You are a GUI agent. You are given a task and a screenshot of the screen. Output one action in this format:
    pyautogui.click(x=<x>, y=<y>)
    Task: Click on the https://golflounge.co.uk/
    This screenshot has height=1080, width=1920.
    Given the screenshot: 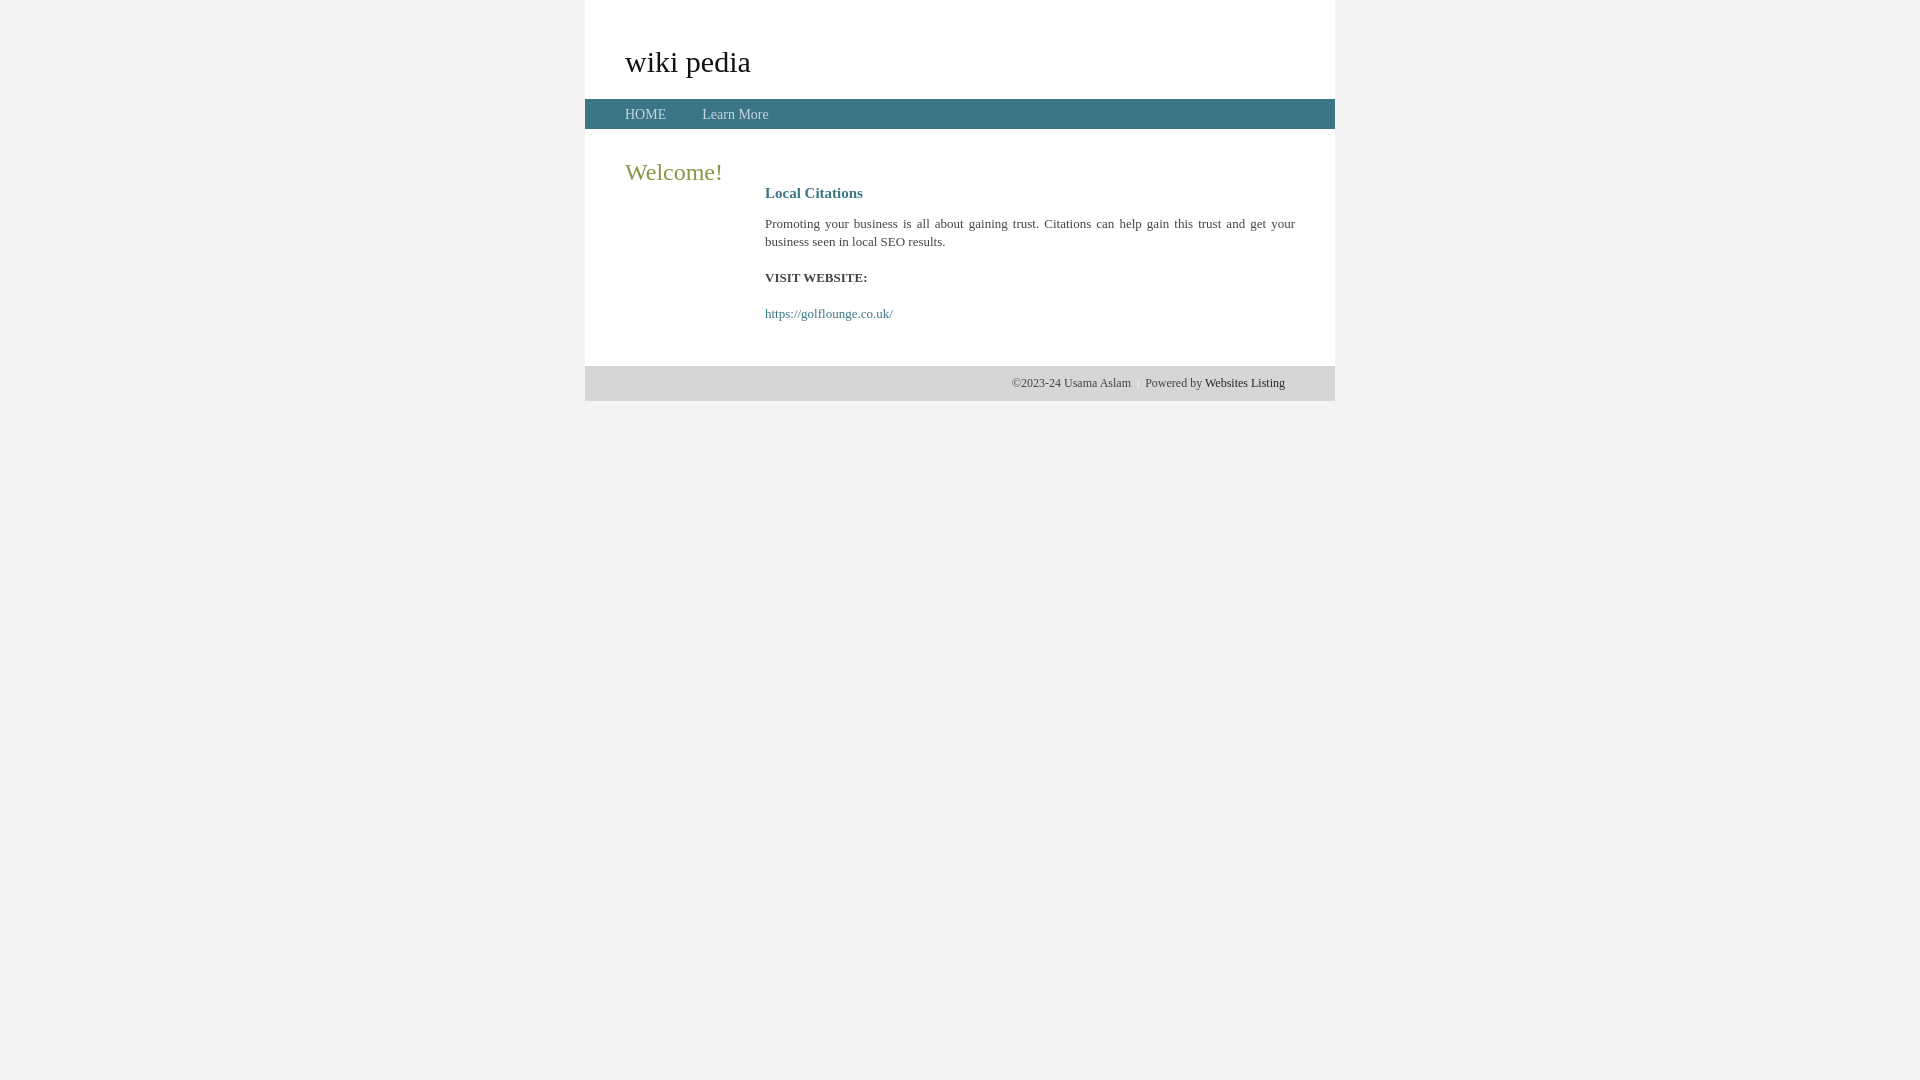 What is the action you would take?
    pyautogui.click(x=829, y=314)
    